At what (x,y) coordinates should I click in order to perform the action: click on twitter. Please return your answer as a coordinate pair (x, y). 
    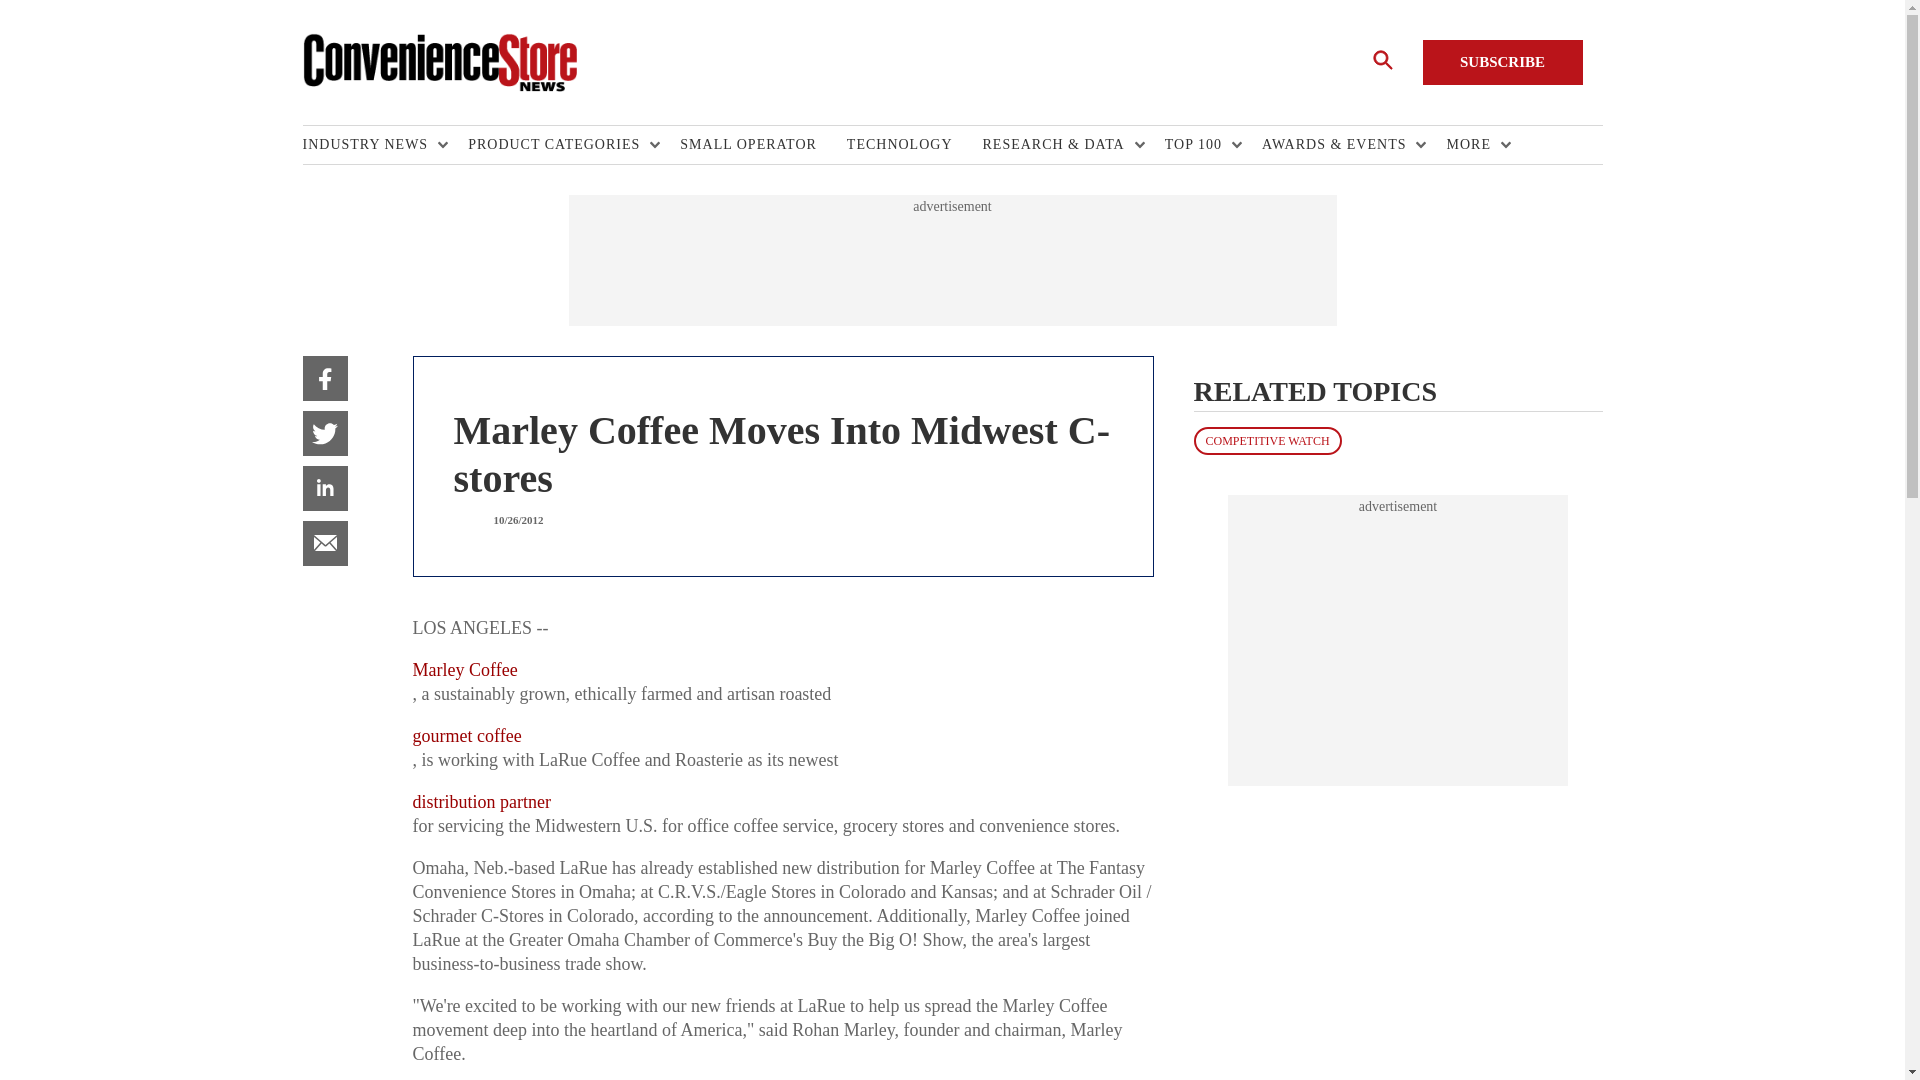
    Looking at the image, I should click on (324, 433).